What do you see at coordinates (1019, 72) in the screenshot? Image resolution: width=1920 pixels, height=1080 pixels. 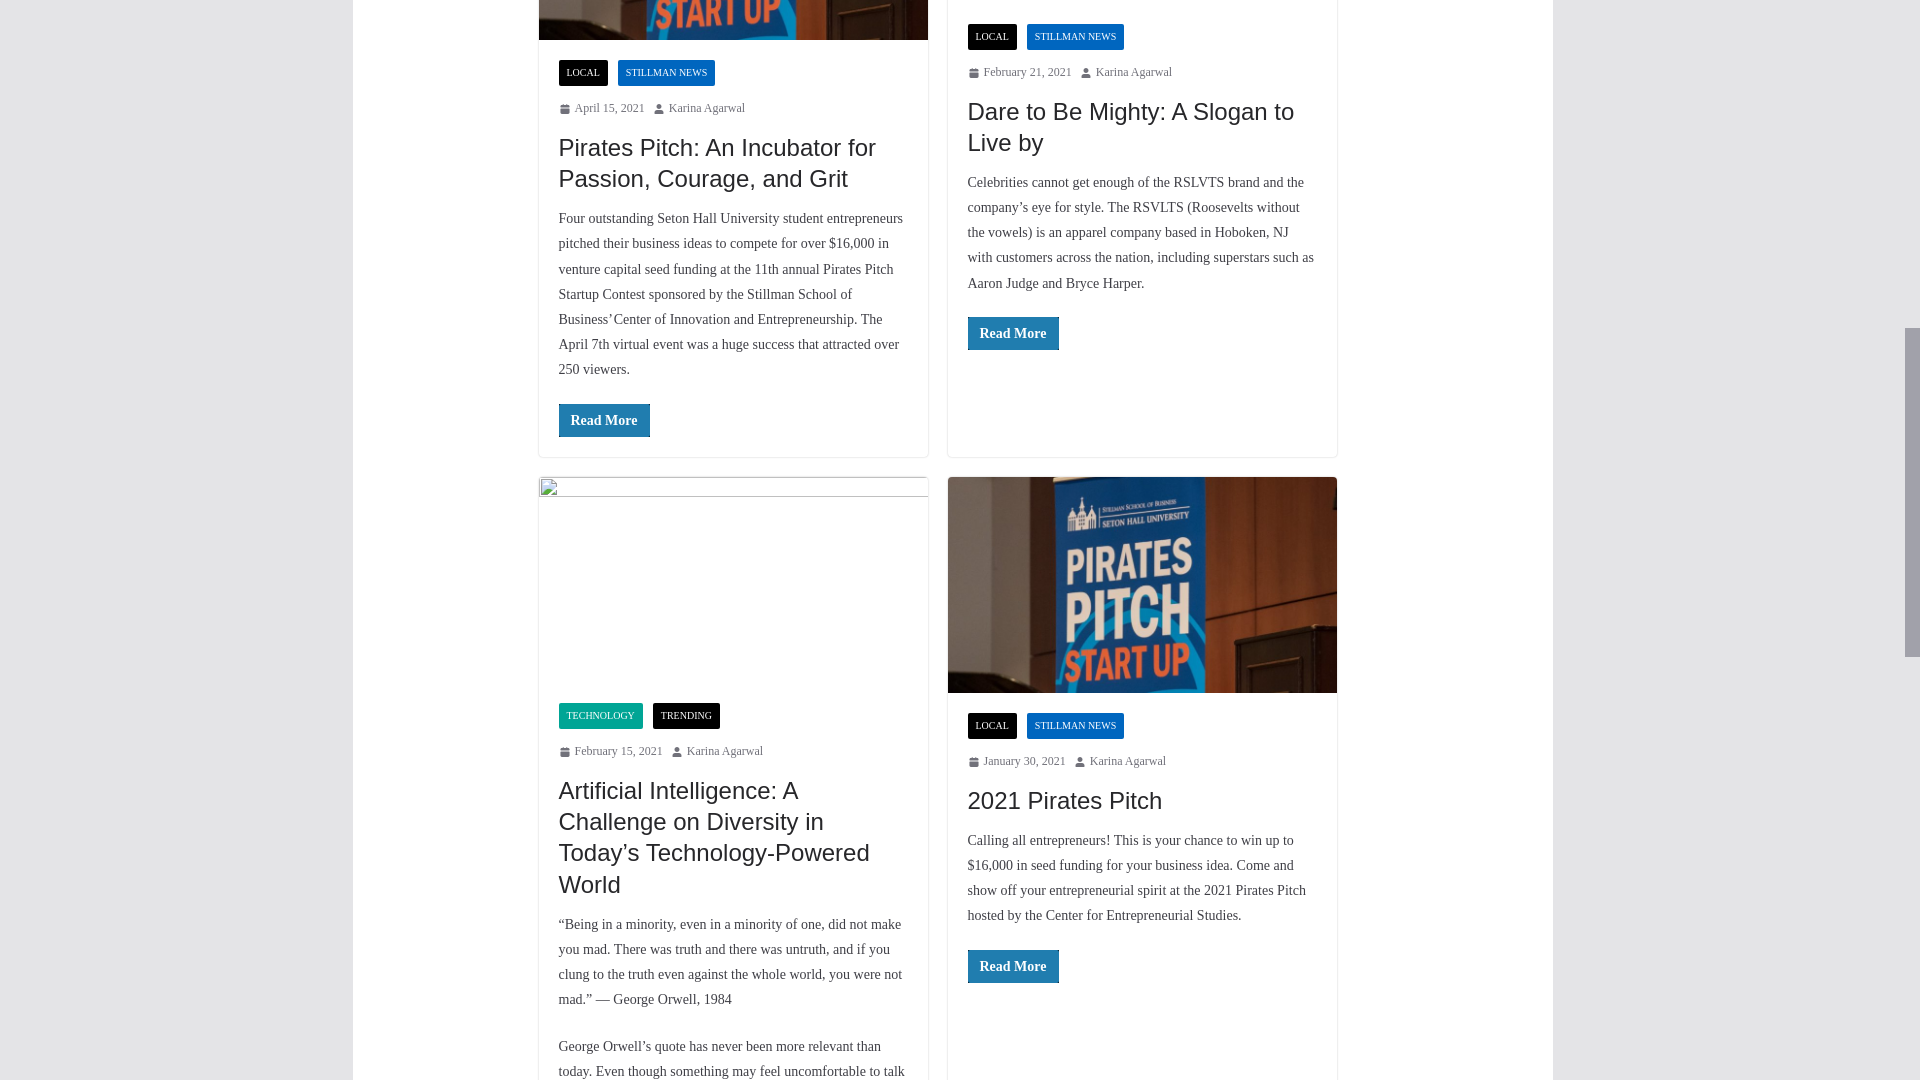 I see `6:47 pm` at bounding box center [1019, 72].